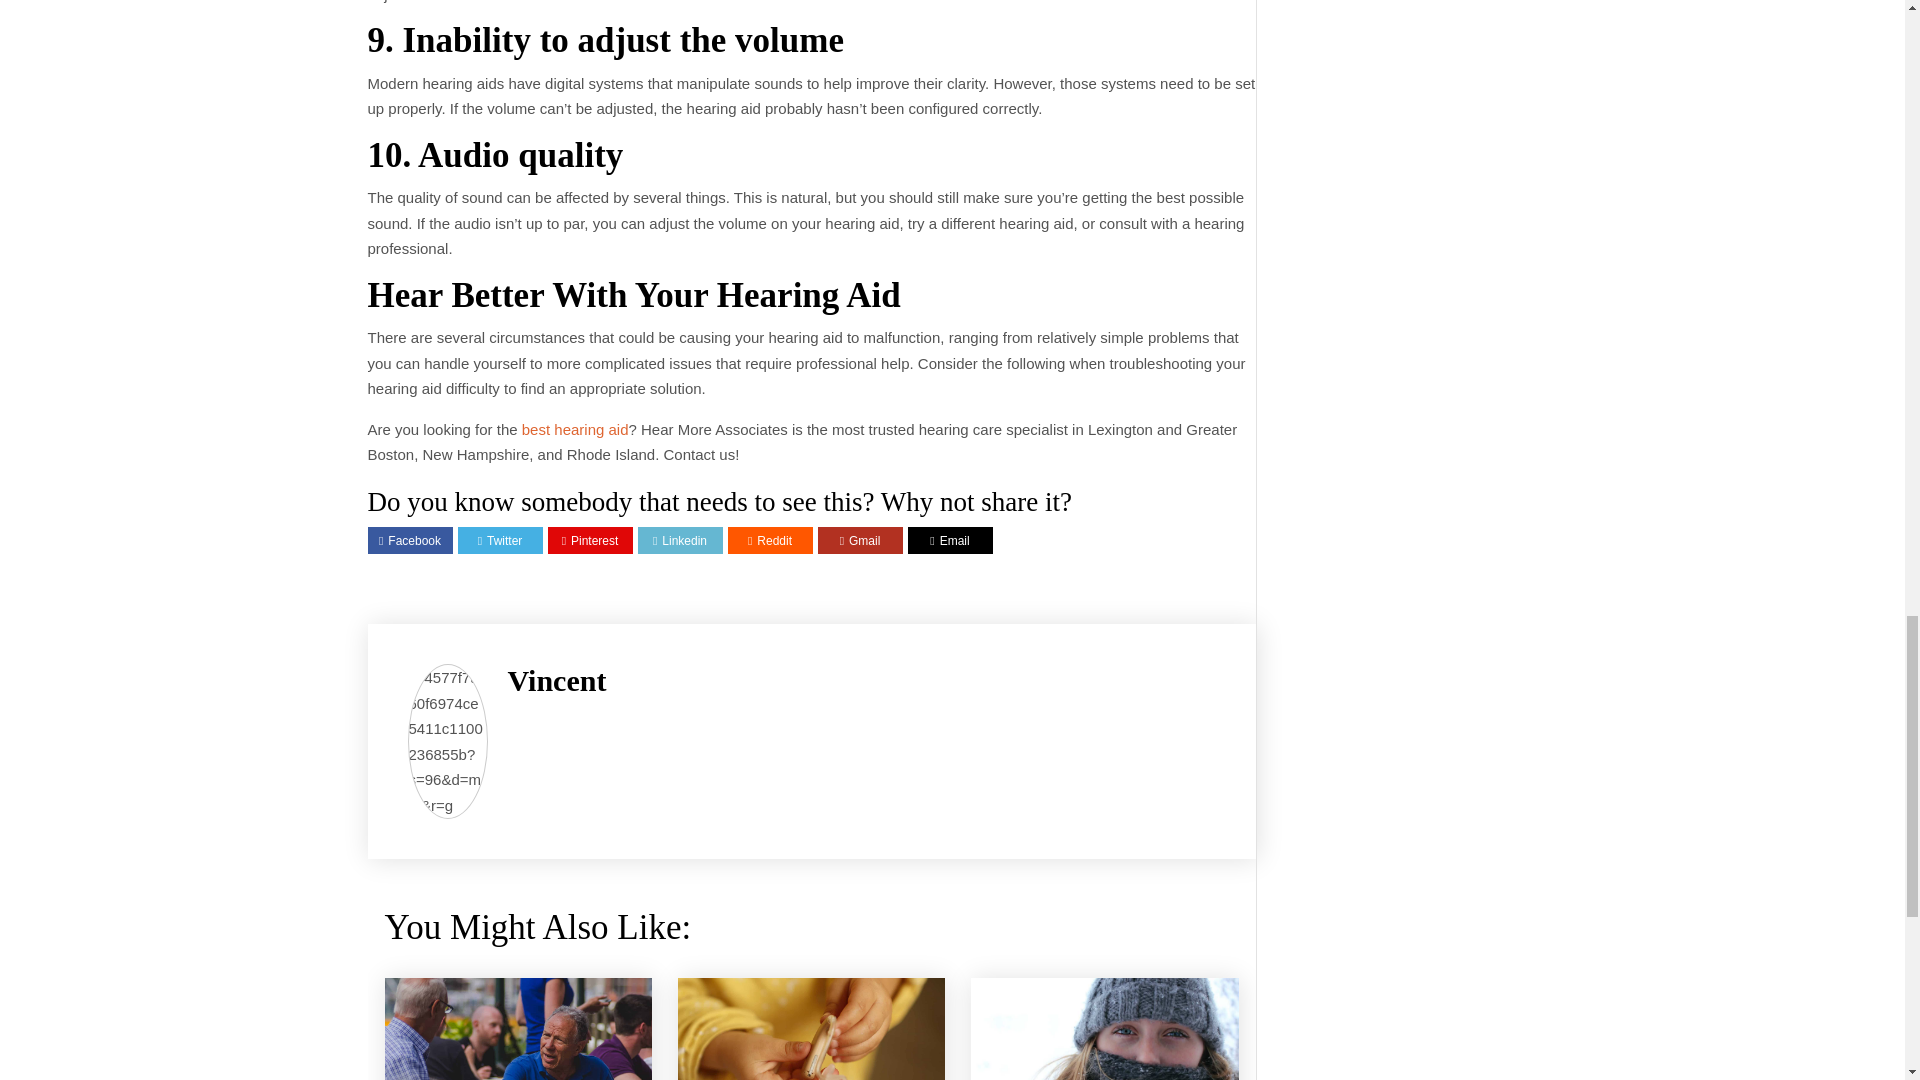  I want to click on Share on Pinterest, so click(590, 540).